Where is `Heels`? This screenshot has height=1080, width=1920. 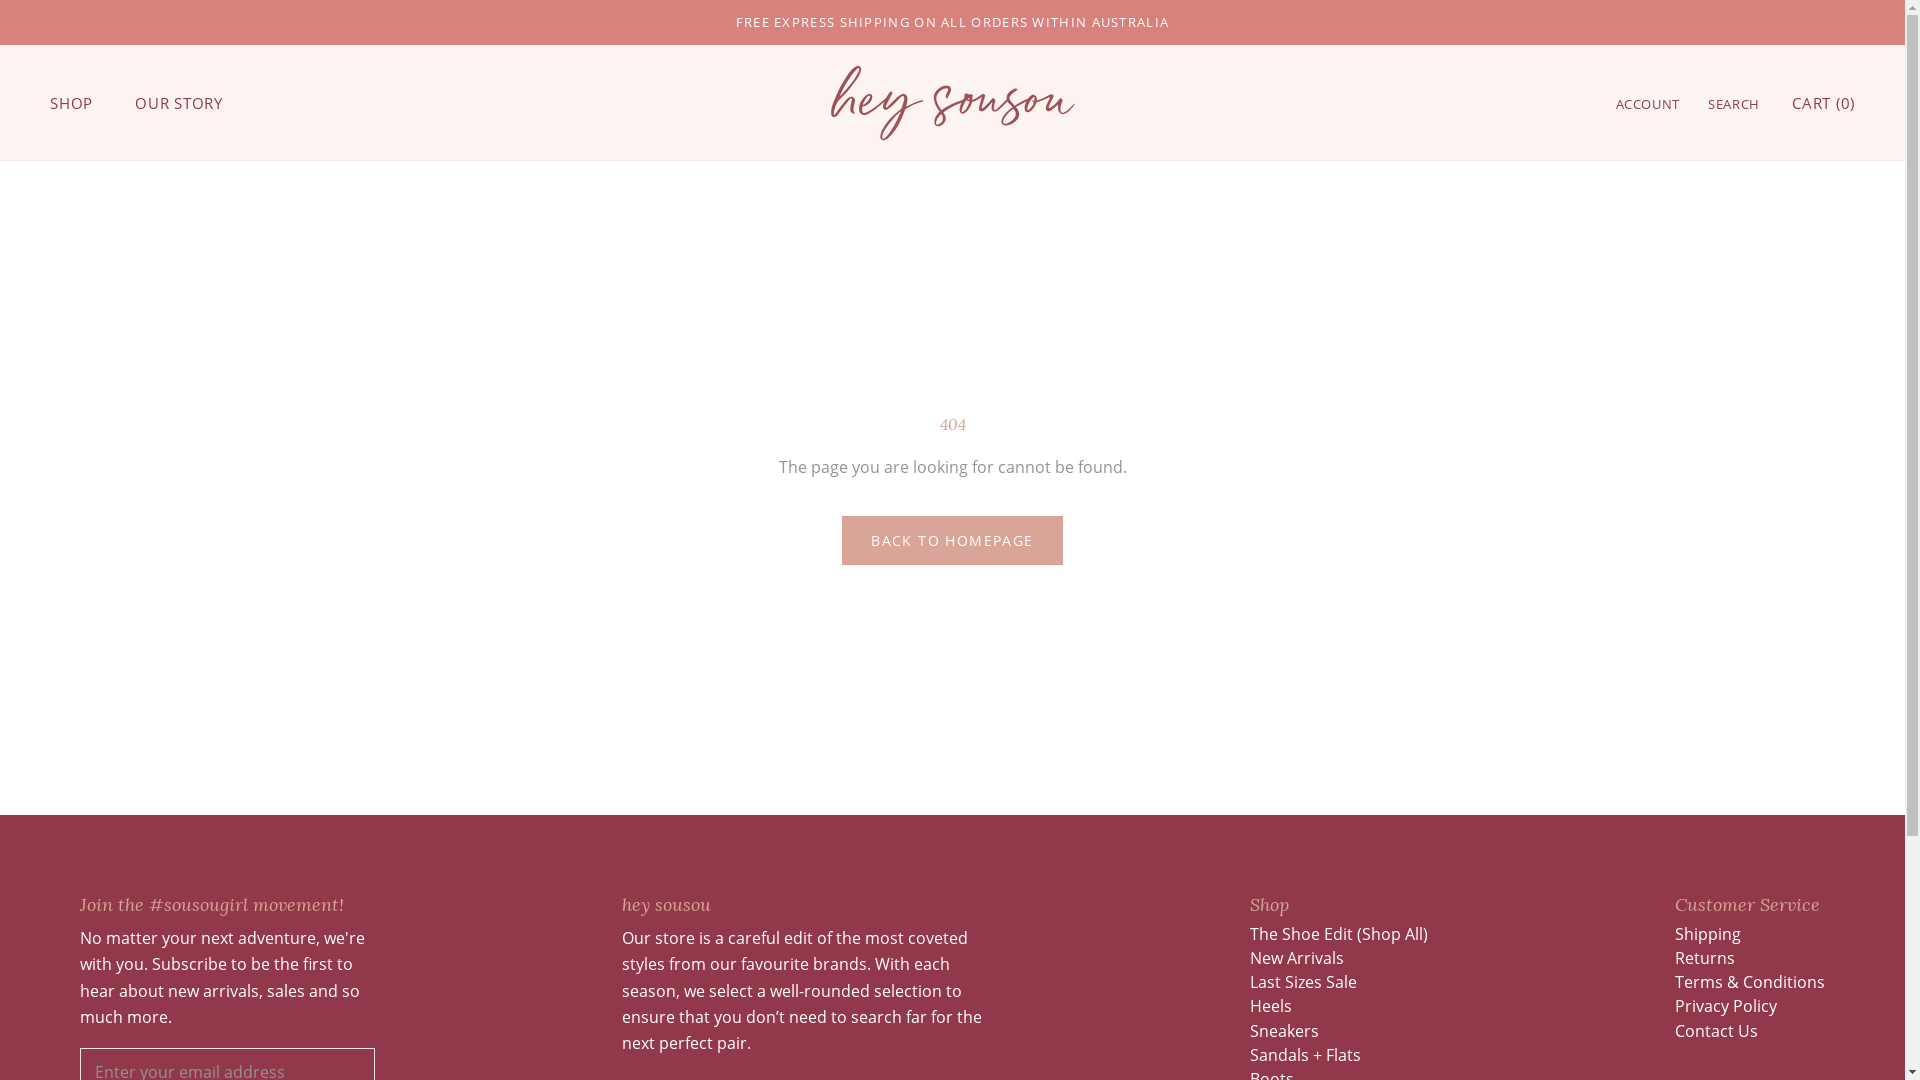
Heels is located at coordinates (1339, 1006).